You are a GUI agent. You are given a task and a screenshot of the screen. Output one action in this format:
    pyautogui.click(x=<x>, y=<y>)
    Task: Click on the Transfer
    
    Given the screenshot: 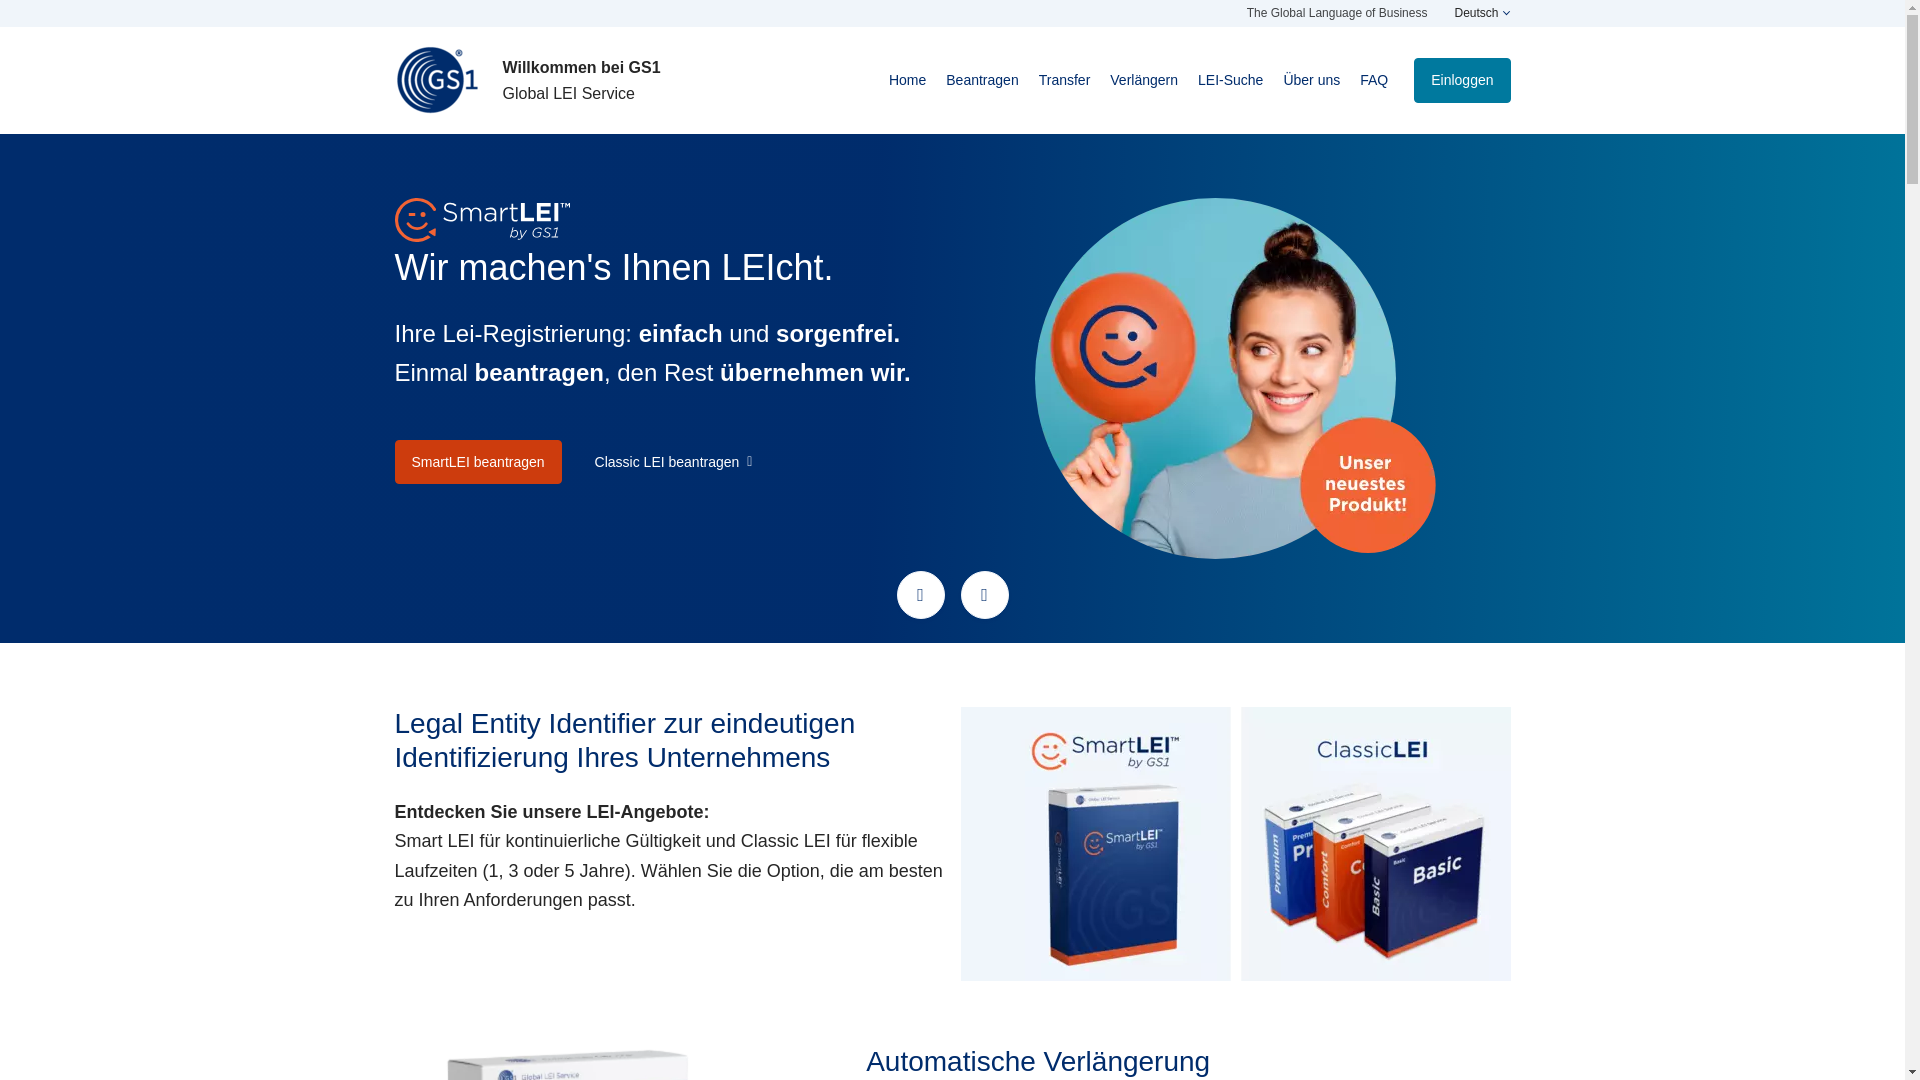 What is the action you would take?
    pyautogui.click(x=1064, y=80)
    